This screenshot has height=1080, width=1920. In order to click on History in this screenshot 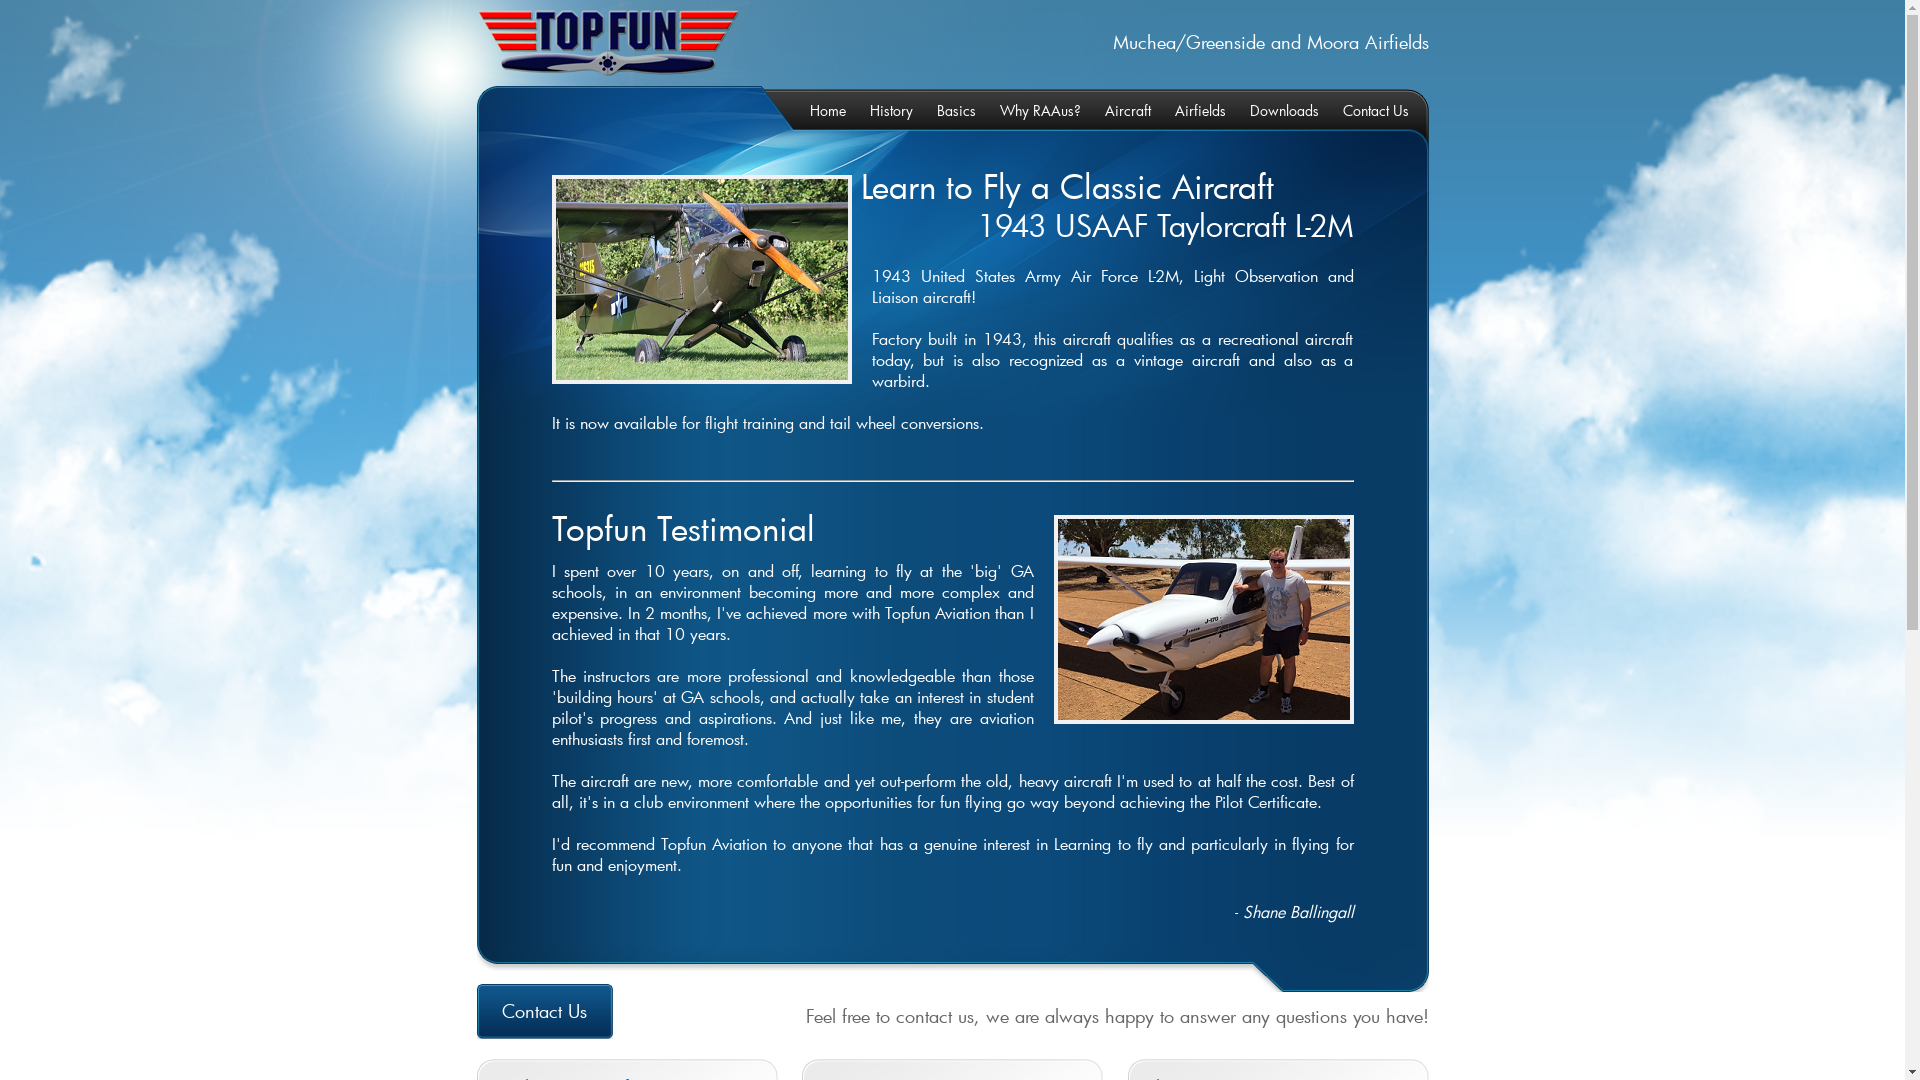, I will do `click(882, 110)`.